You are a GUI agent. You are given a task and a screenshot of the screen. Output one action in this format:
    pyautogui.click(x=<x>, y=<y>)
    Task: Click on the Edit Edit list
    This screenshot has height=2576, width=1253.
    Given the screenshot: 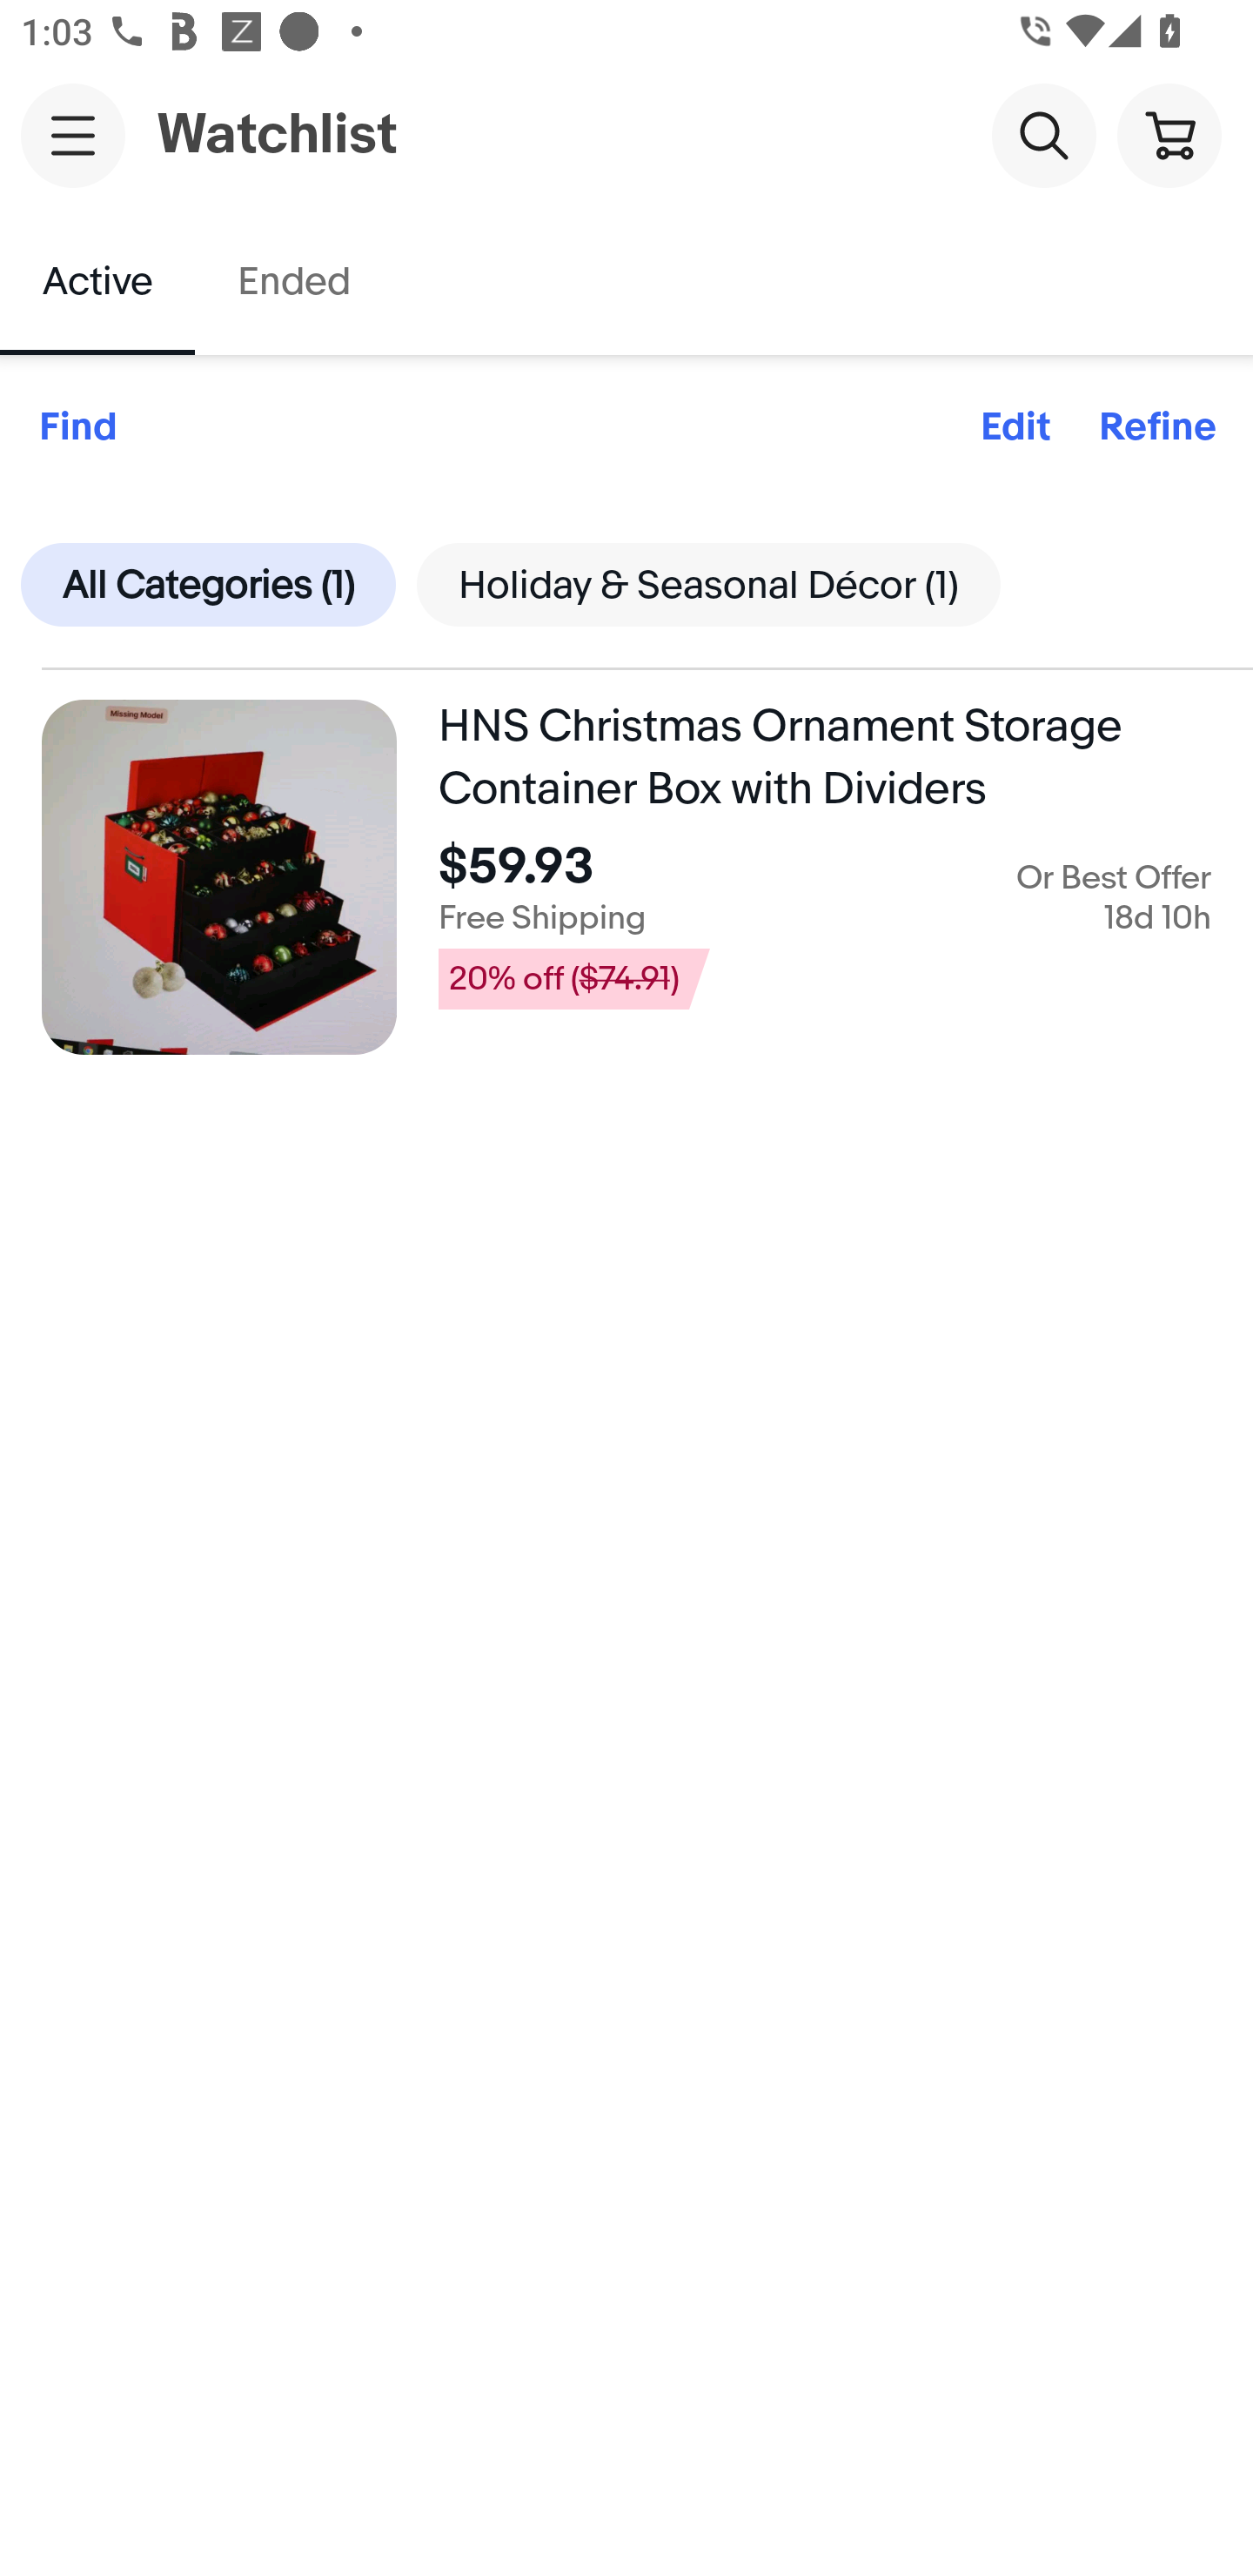 What is the action you would take?
    pyautogui.click(x=1015, y=428)
    